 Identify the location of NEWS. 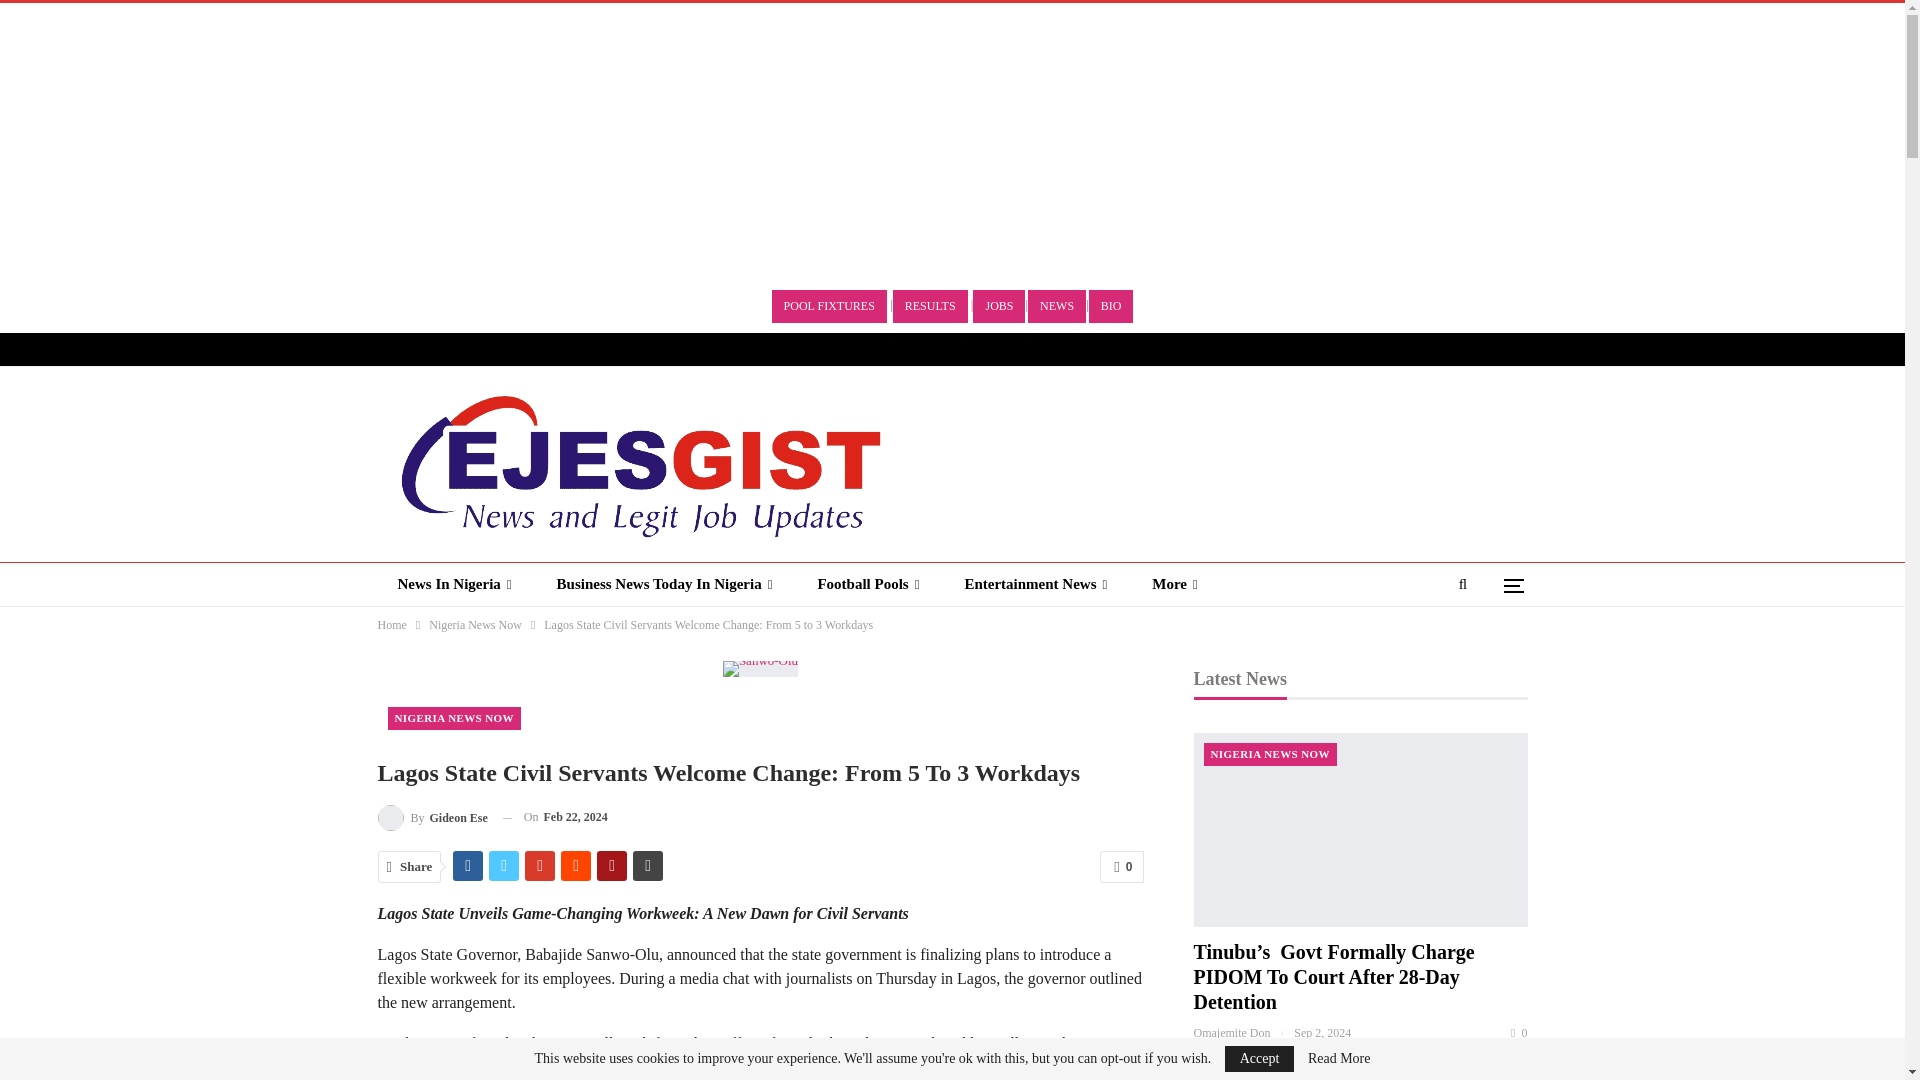
(1056, 306).